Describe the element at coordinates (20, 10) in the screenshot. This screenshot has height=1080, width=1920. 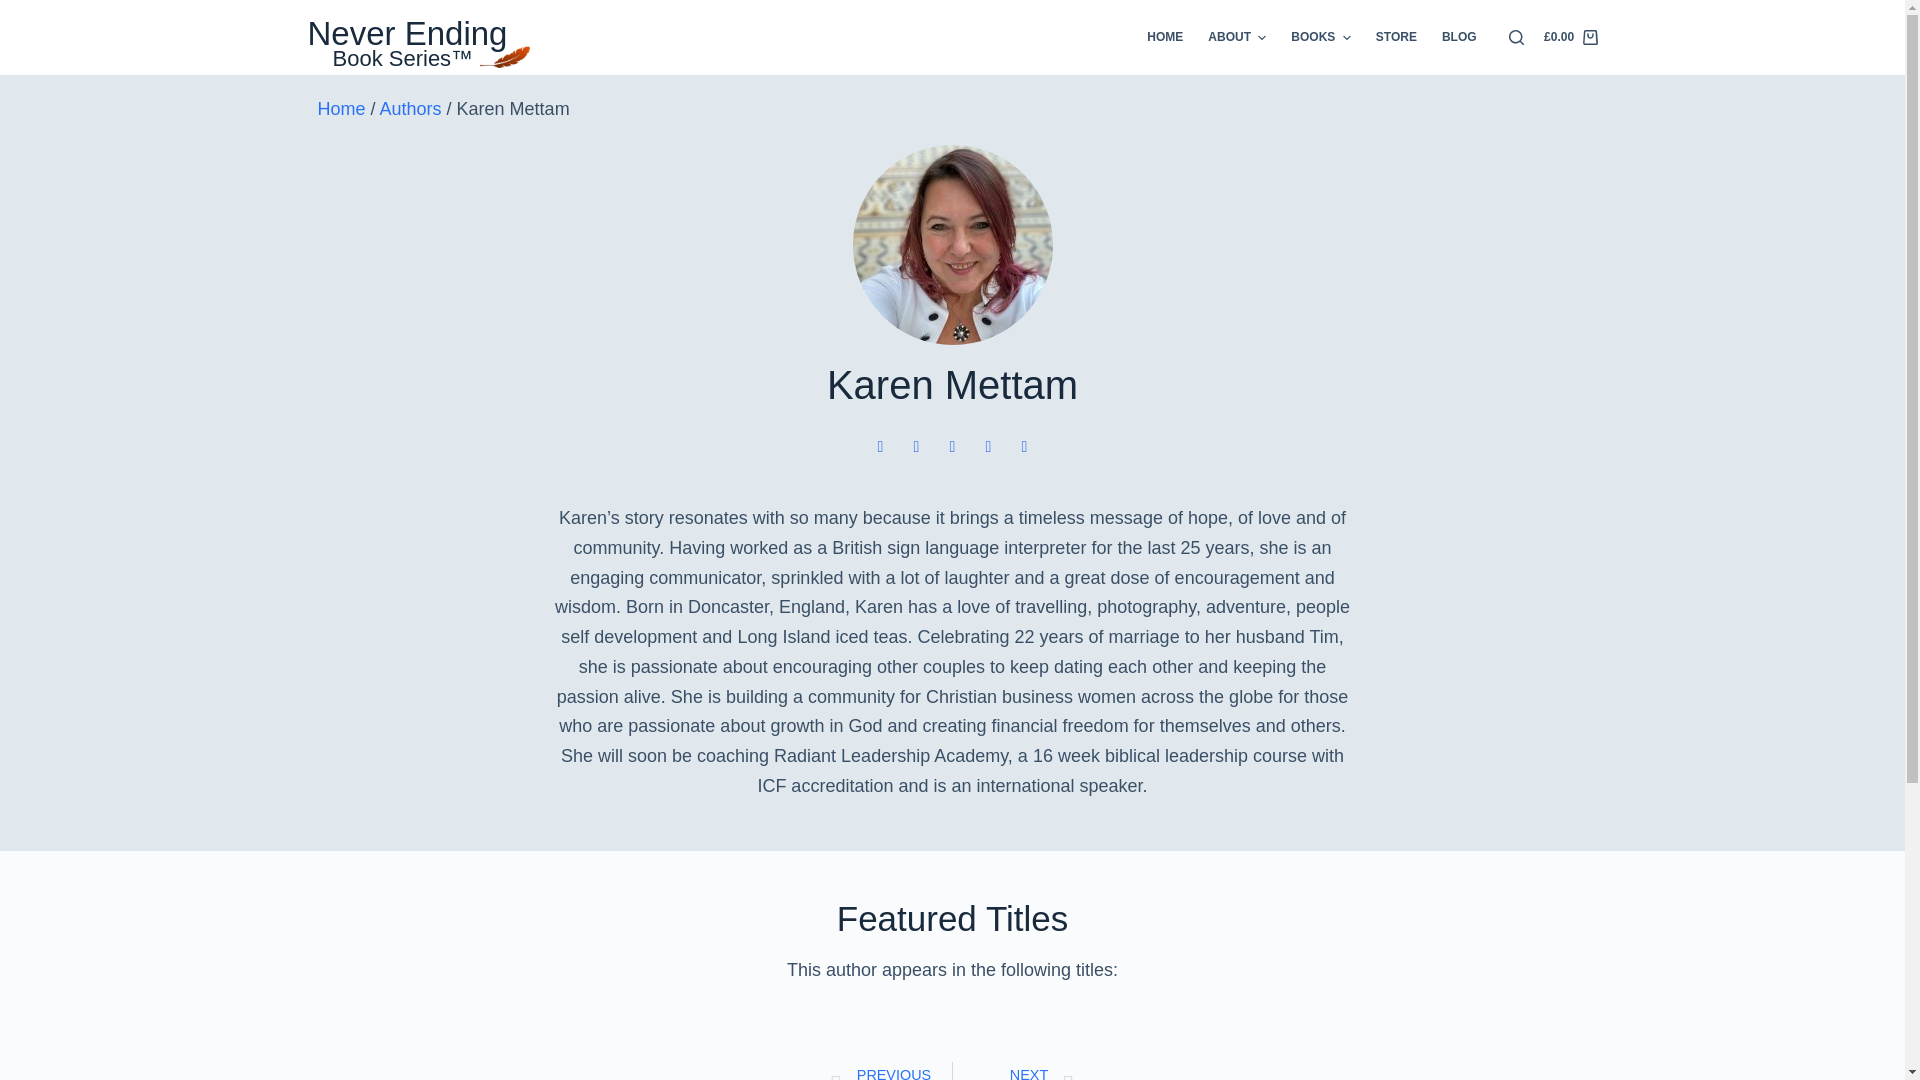
I see `Skip to content` at that location.